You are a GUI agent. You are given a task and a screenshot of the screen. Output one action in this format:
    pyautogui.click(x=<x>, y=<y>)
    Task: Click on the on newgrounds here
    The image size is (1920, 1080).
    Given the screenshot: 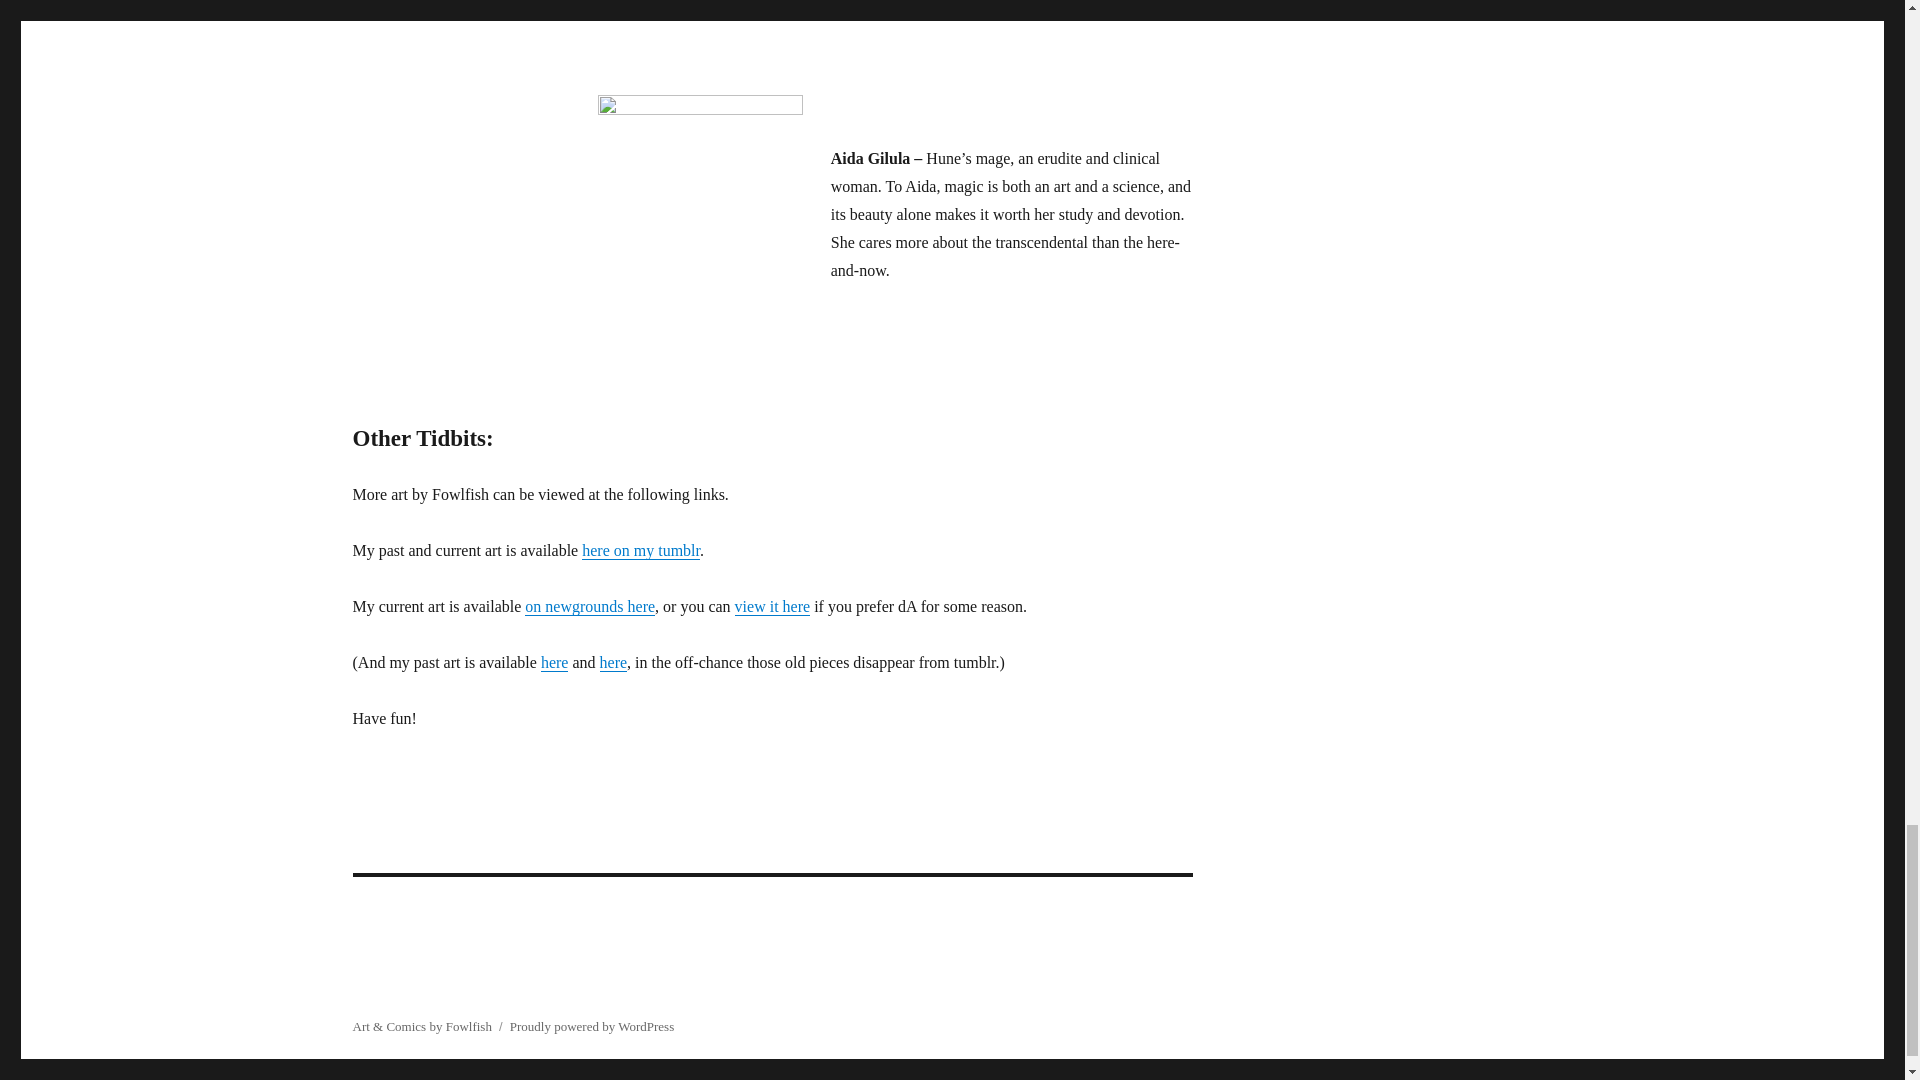 What is the action you would take?
    pyautogui.click(x=589, y=606)
    